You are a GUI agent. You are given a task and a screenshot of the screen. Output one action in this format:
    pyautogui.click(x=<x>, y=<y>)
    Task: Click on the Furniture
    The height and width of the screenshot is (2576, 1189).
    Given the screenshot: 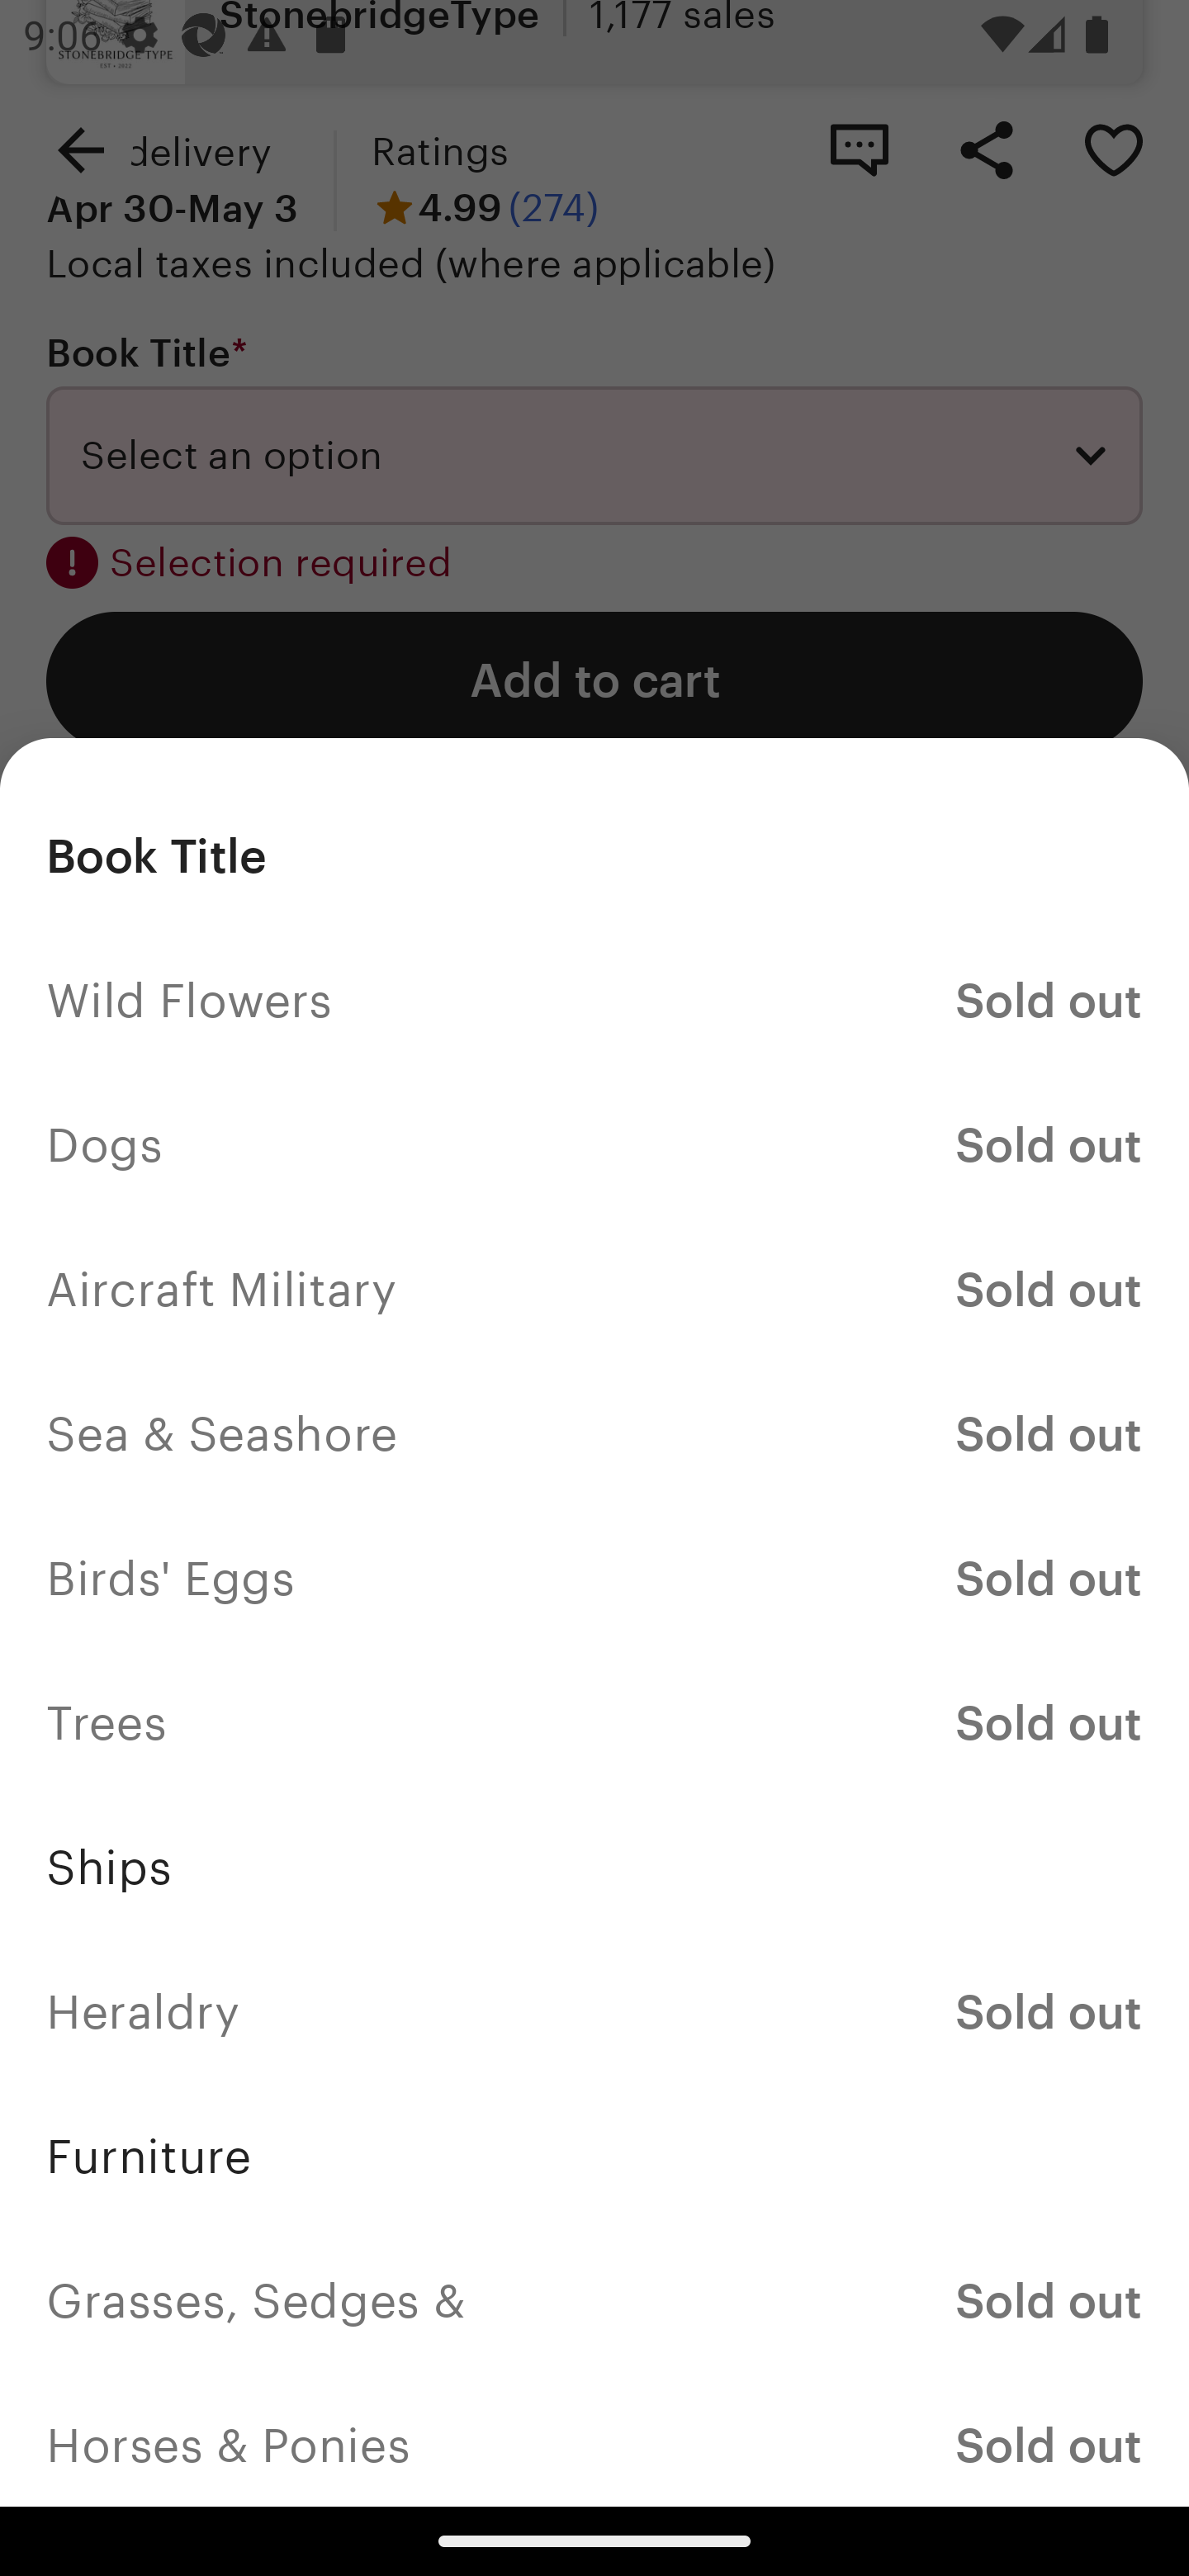 What is the action you would take?
    pyautogui.click(x=594, y=2156)
    